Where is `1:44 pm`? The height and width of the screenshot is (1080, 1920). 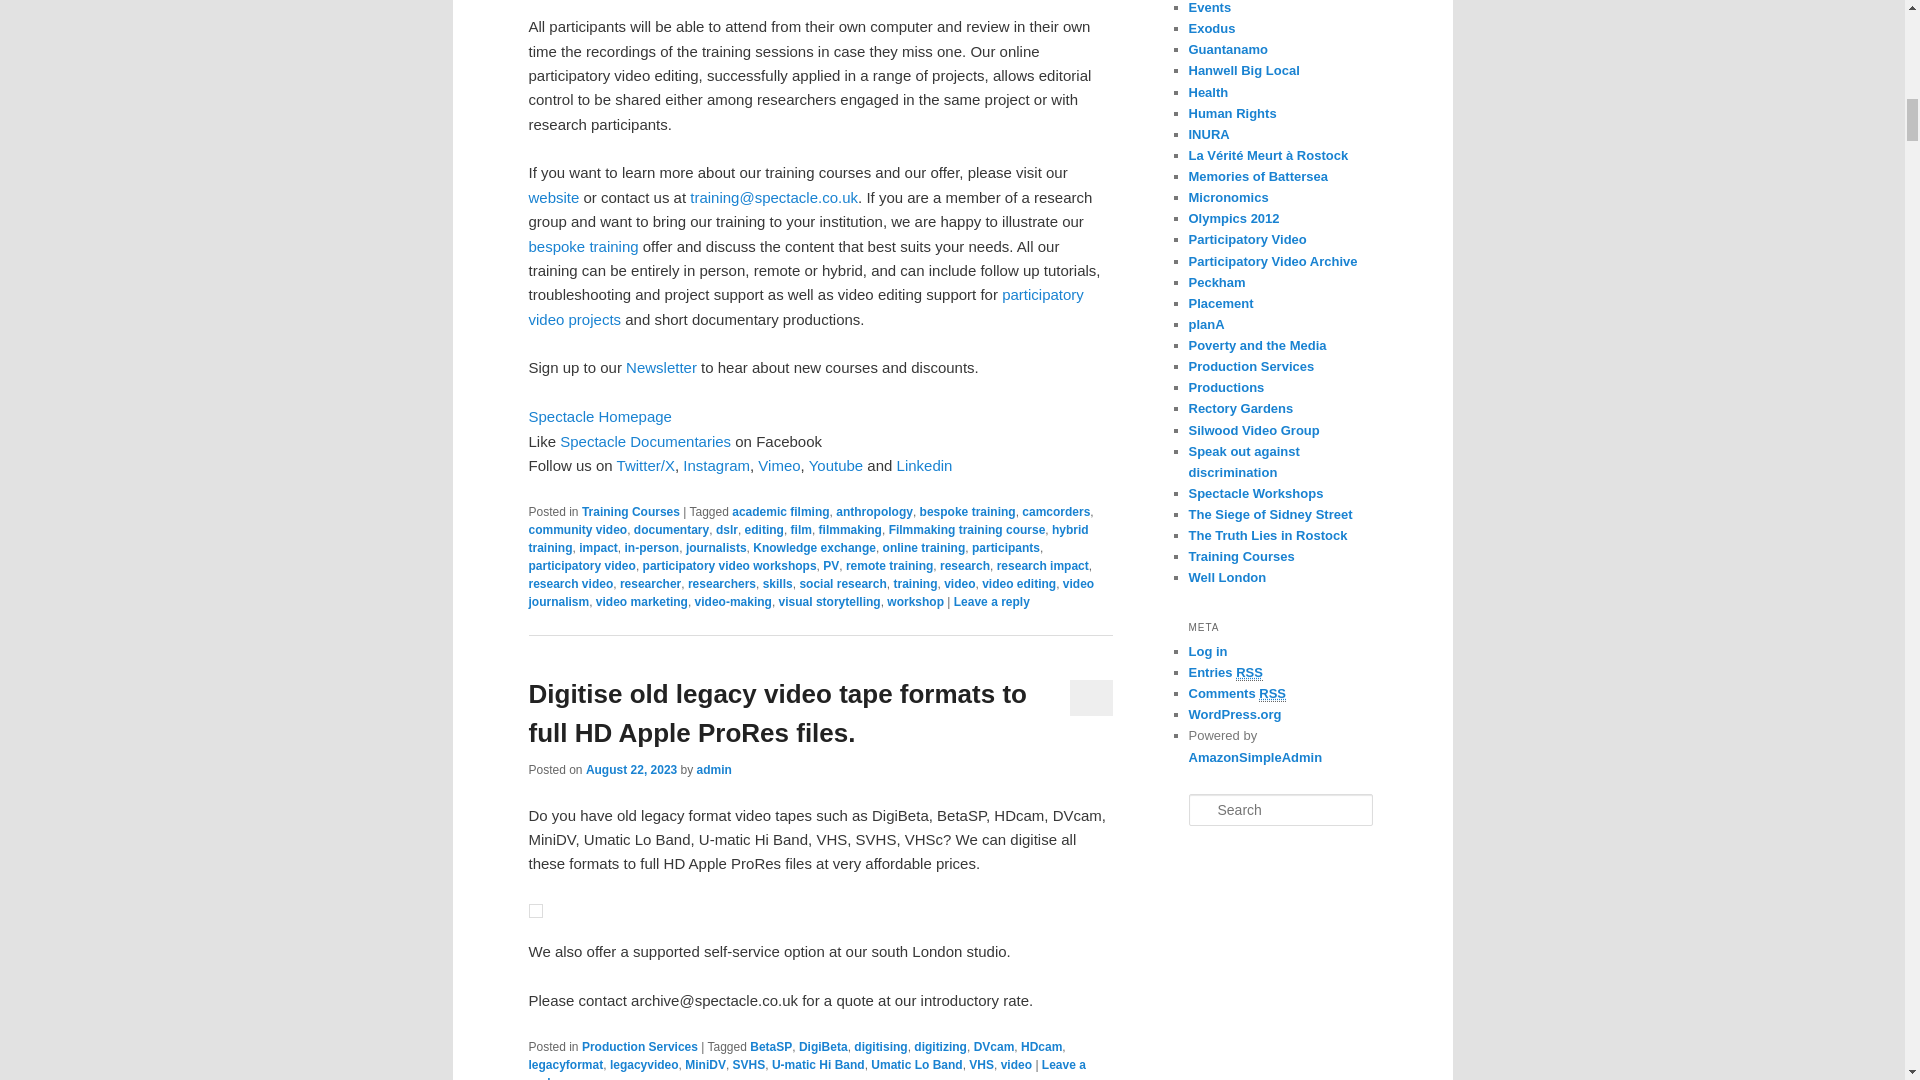
1:44 pm is located at coordinates (631, 769).